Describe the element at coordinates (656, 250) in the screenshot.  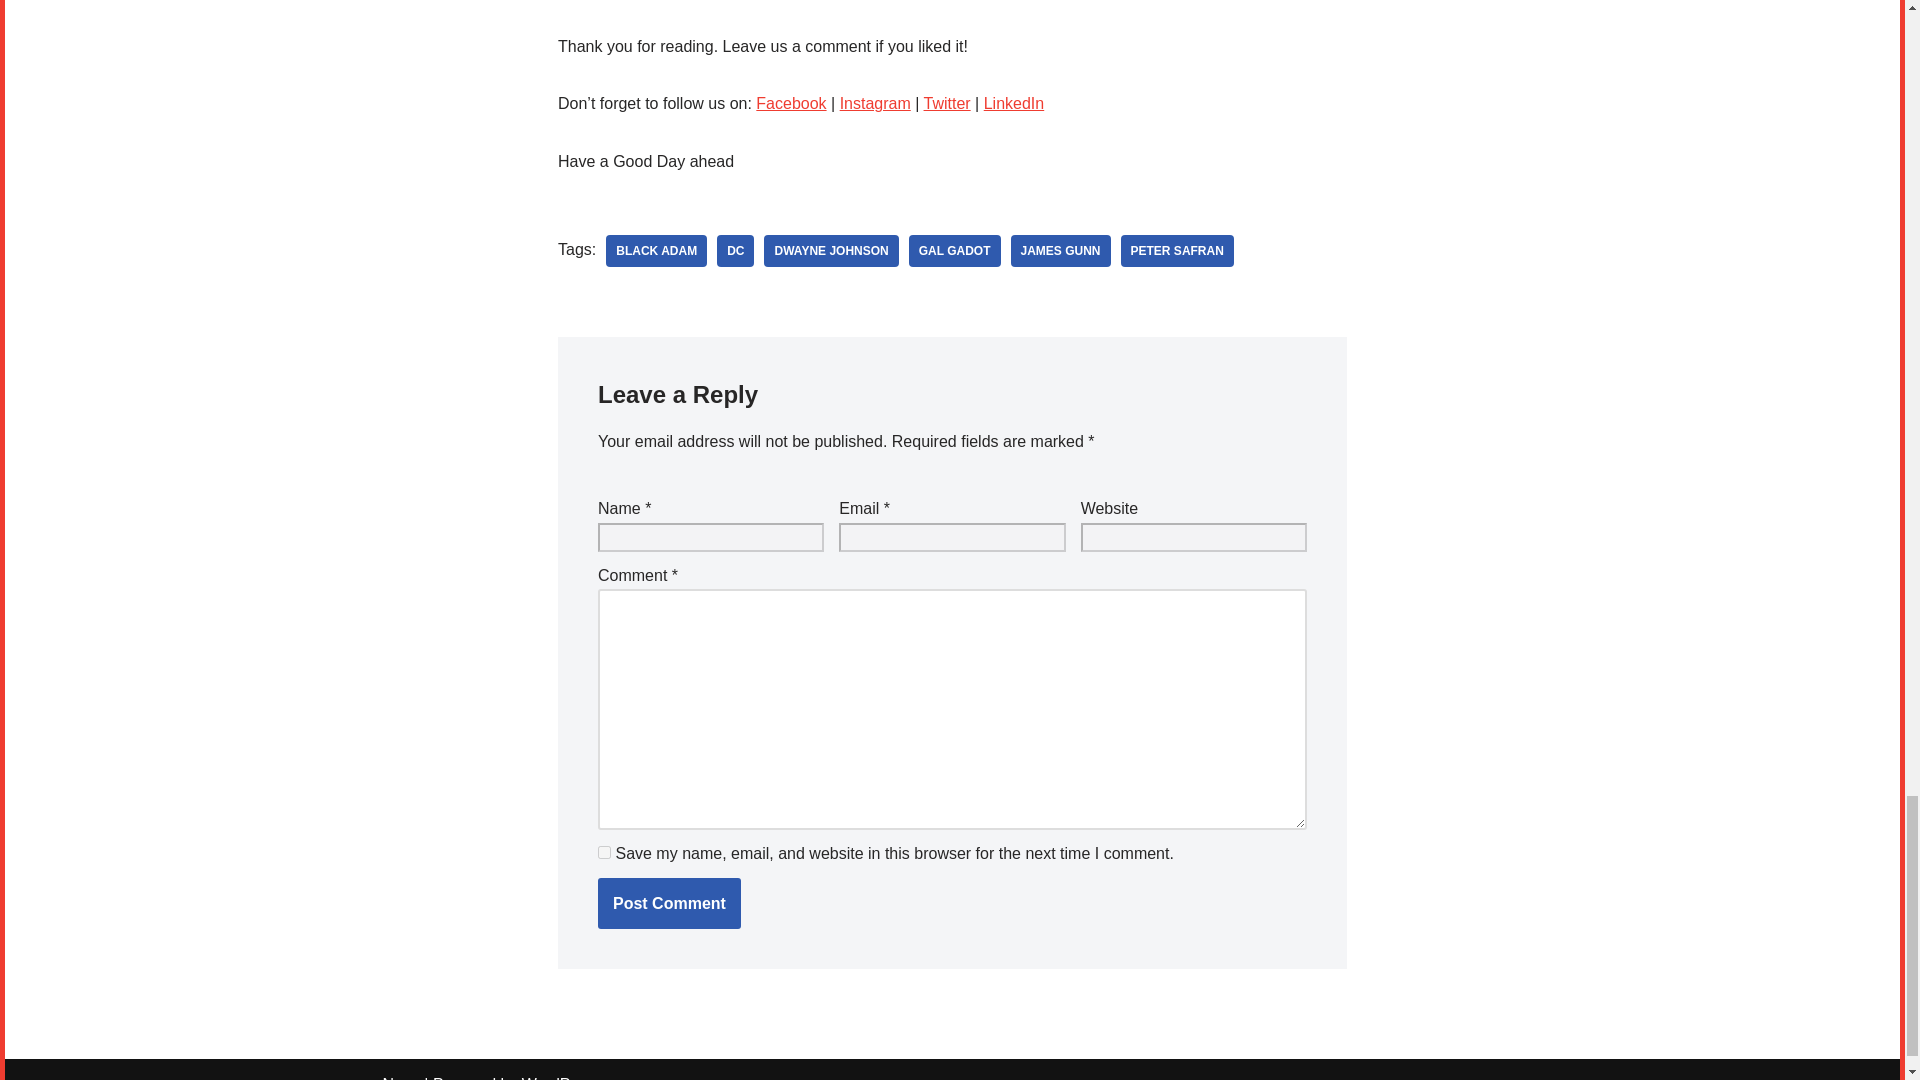
I see `Black Adam` at that location.